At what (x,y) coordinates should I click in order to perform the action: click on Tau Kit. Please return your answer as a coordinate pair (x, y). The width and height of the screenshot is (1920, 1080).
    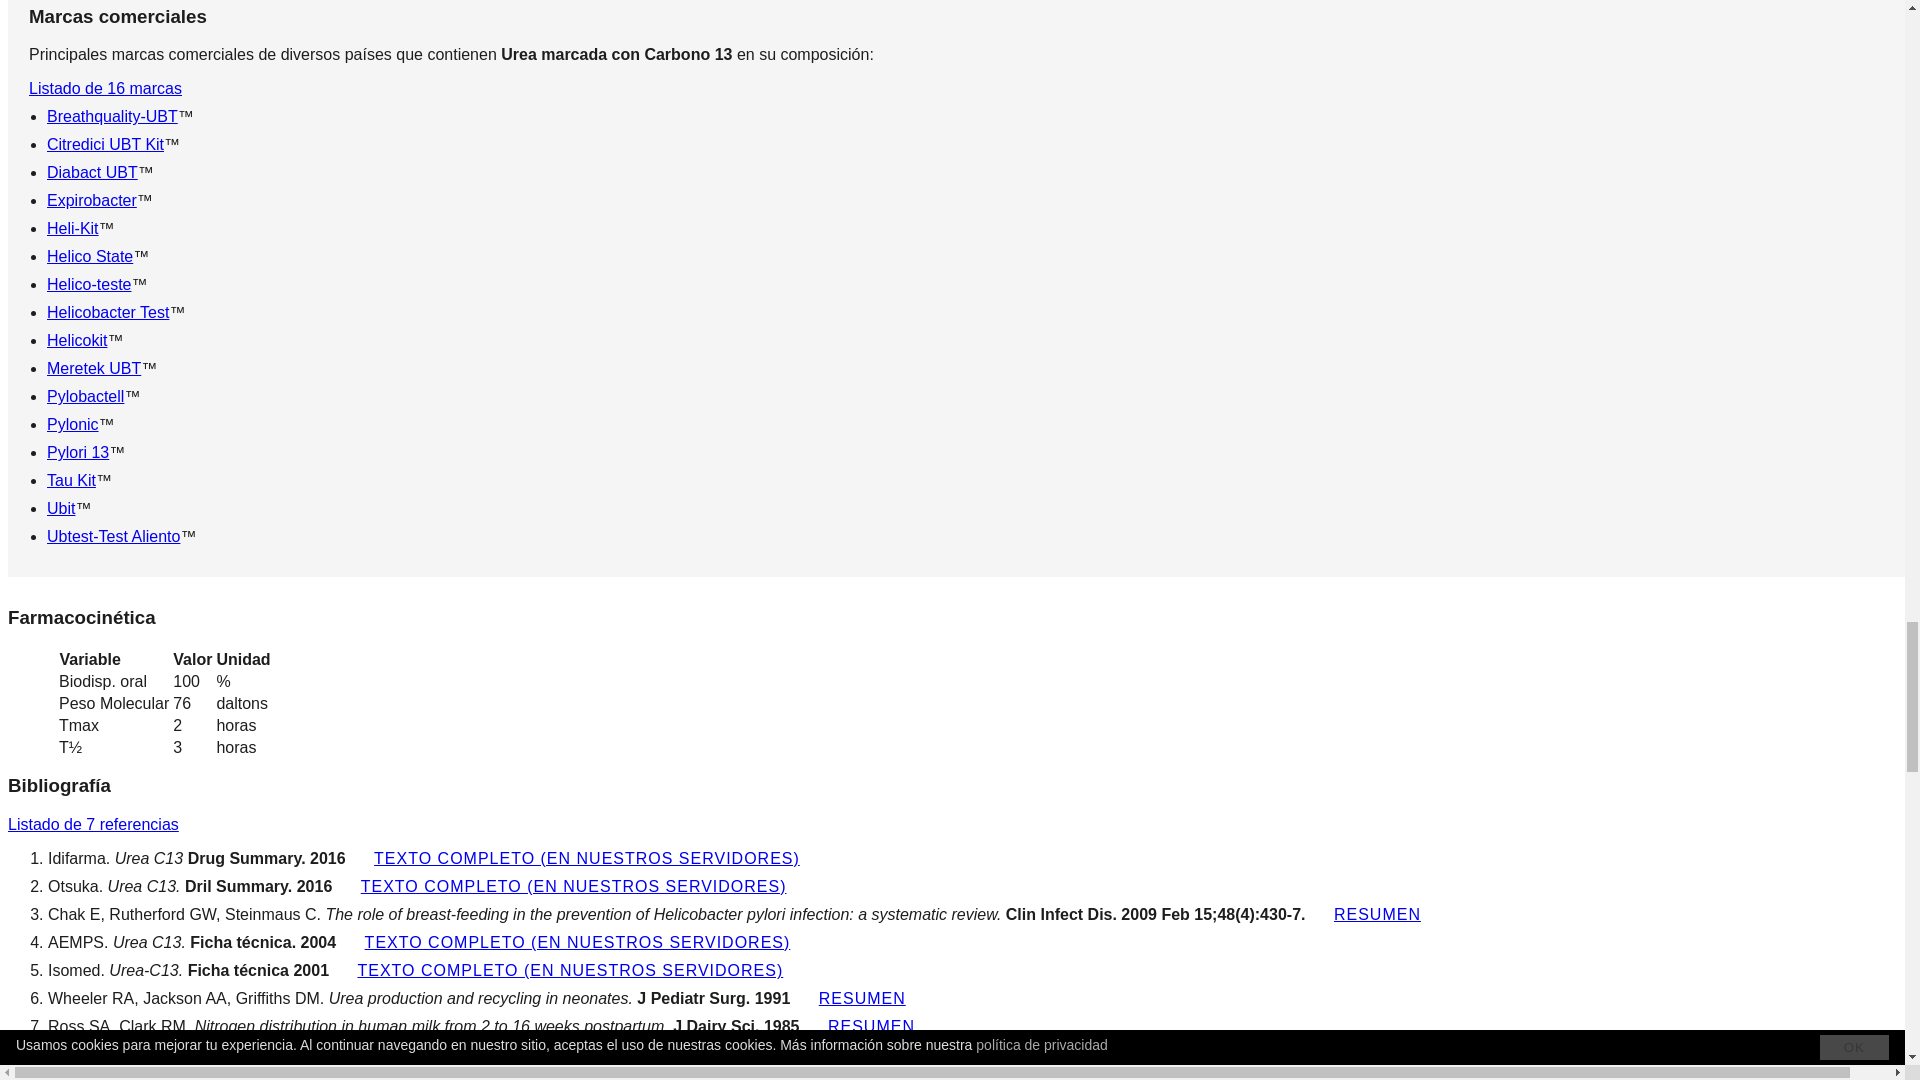
    Looking at the image, I should click on (71, 480).